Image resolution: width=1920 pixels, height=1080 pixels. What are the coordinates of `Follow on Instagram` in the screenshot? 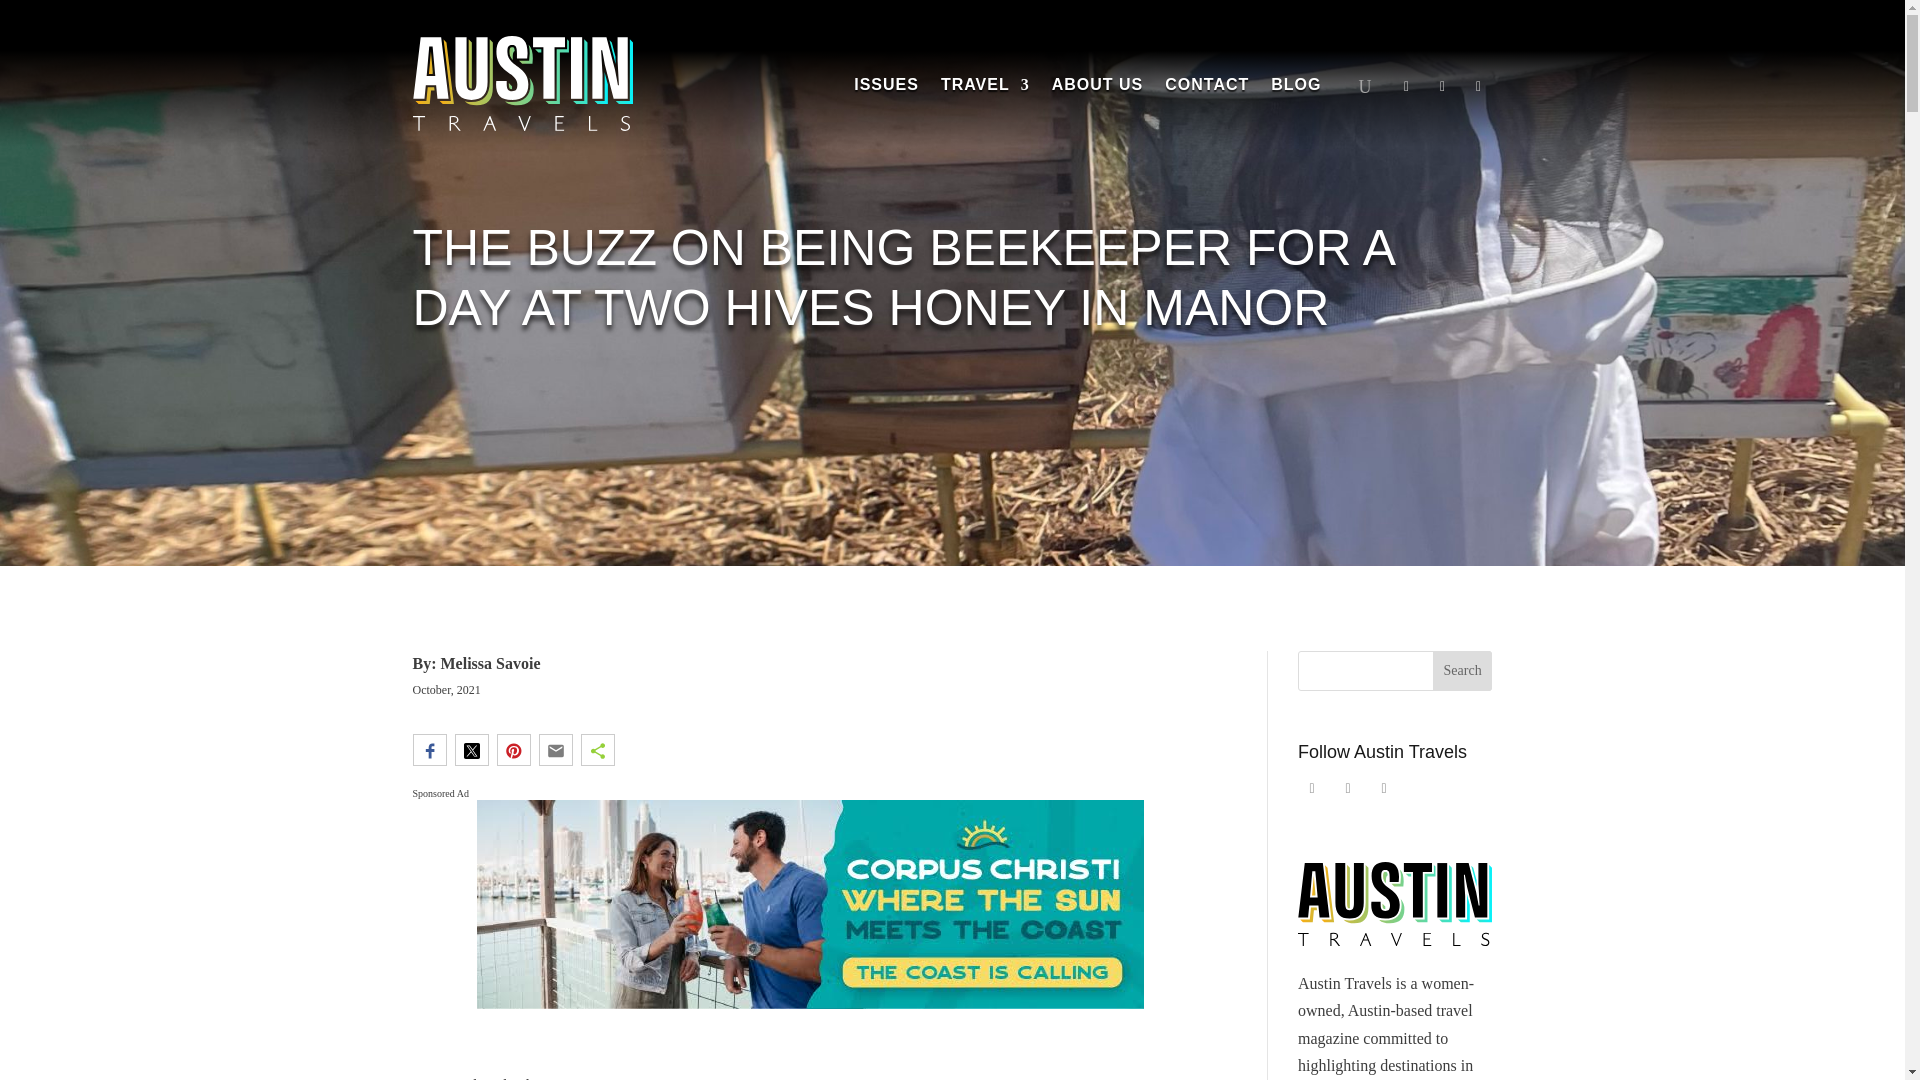 It's located at (1477, 87).